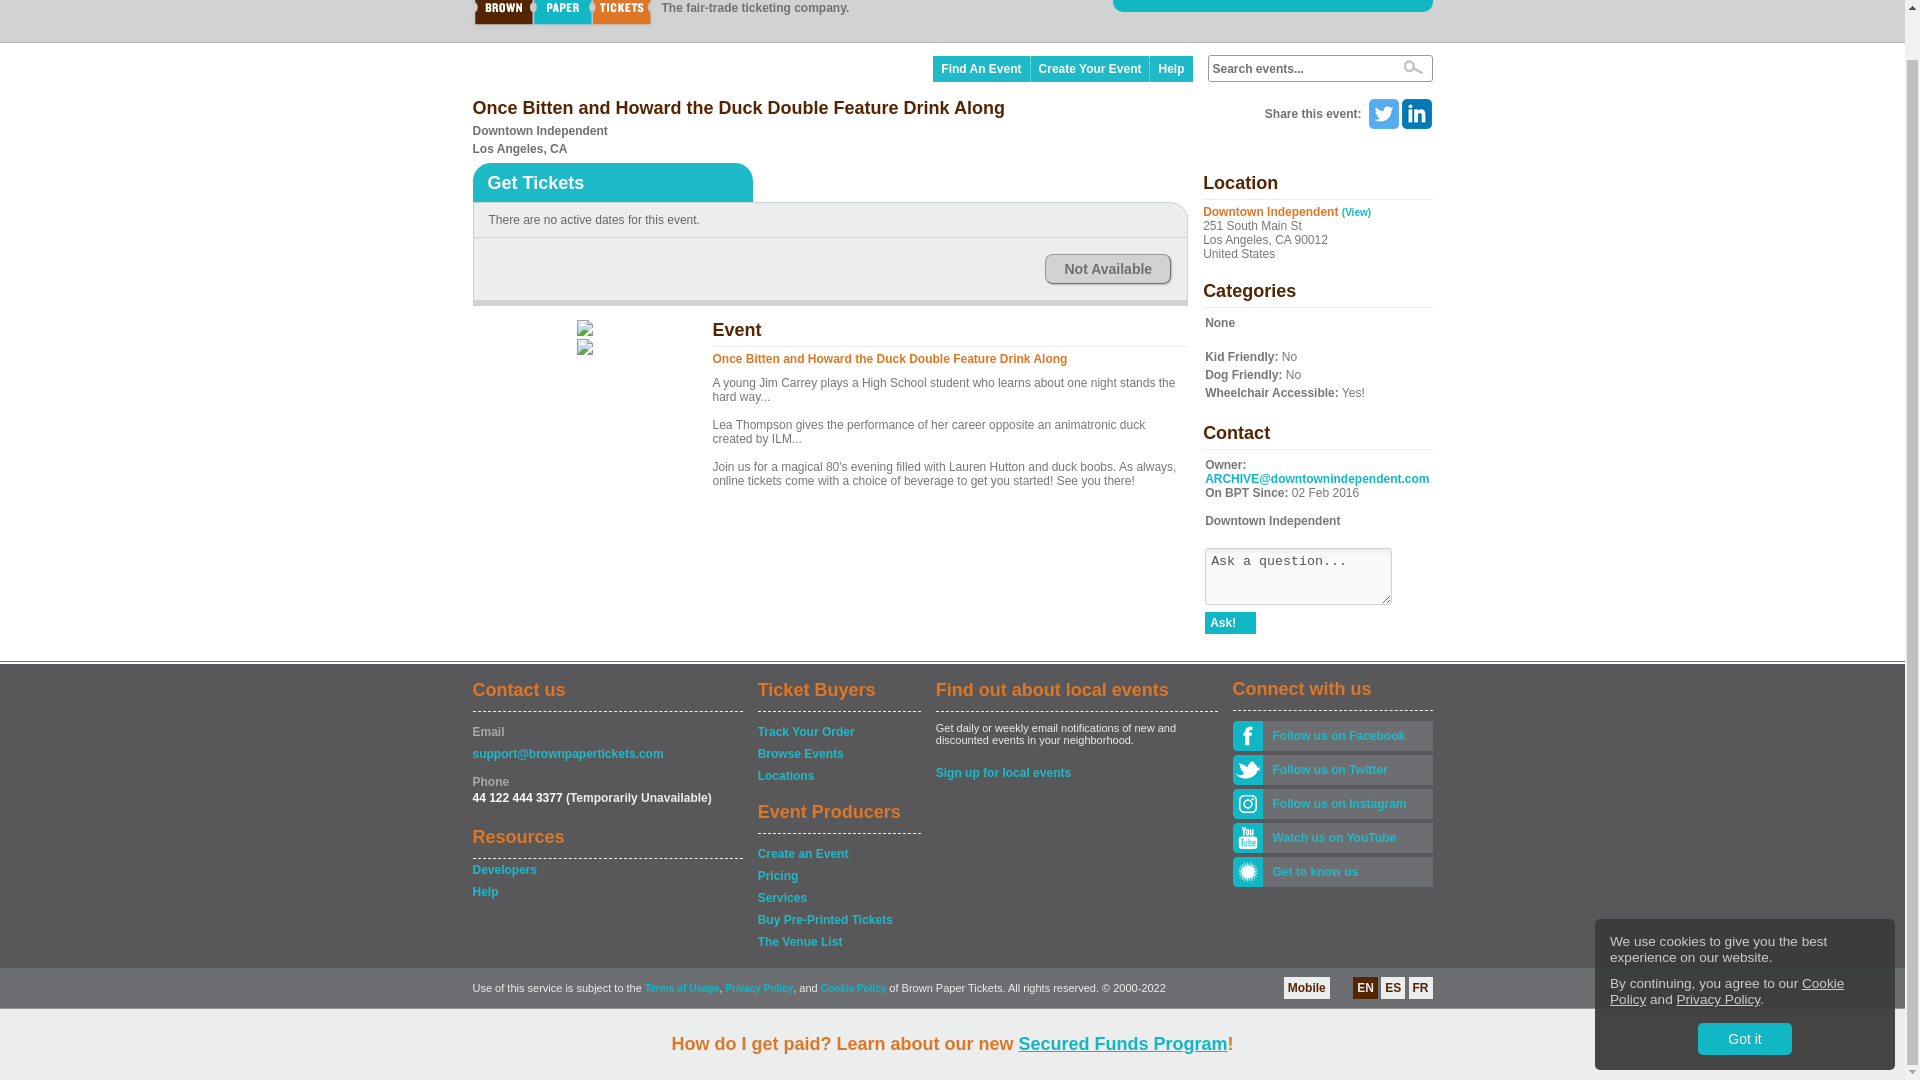  What do you see at coordinates (1744, 990) in the screenshot?
I see `Got it` at bounding box center [1744, 990].